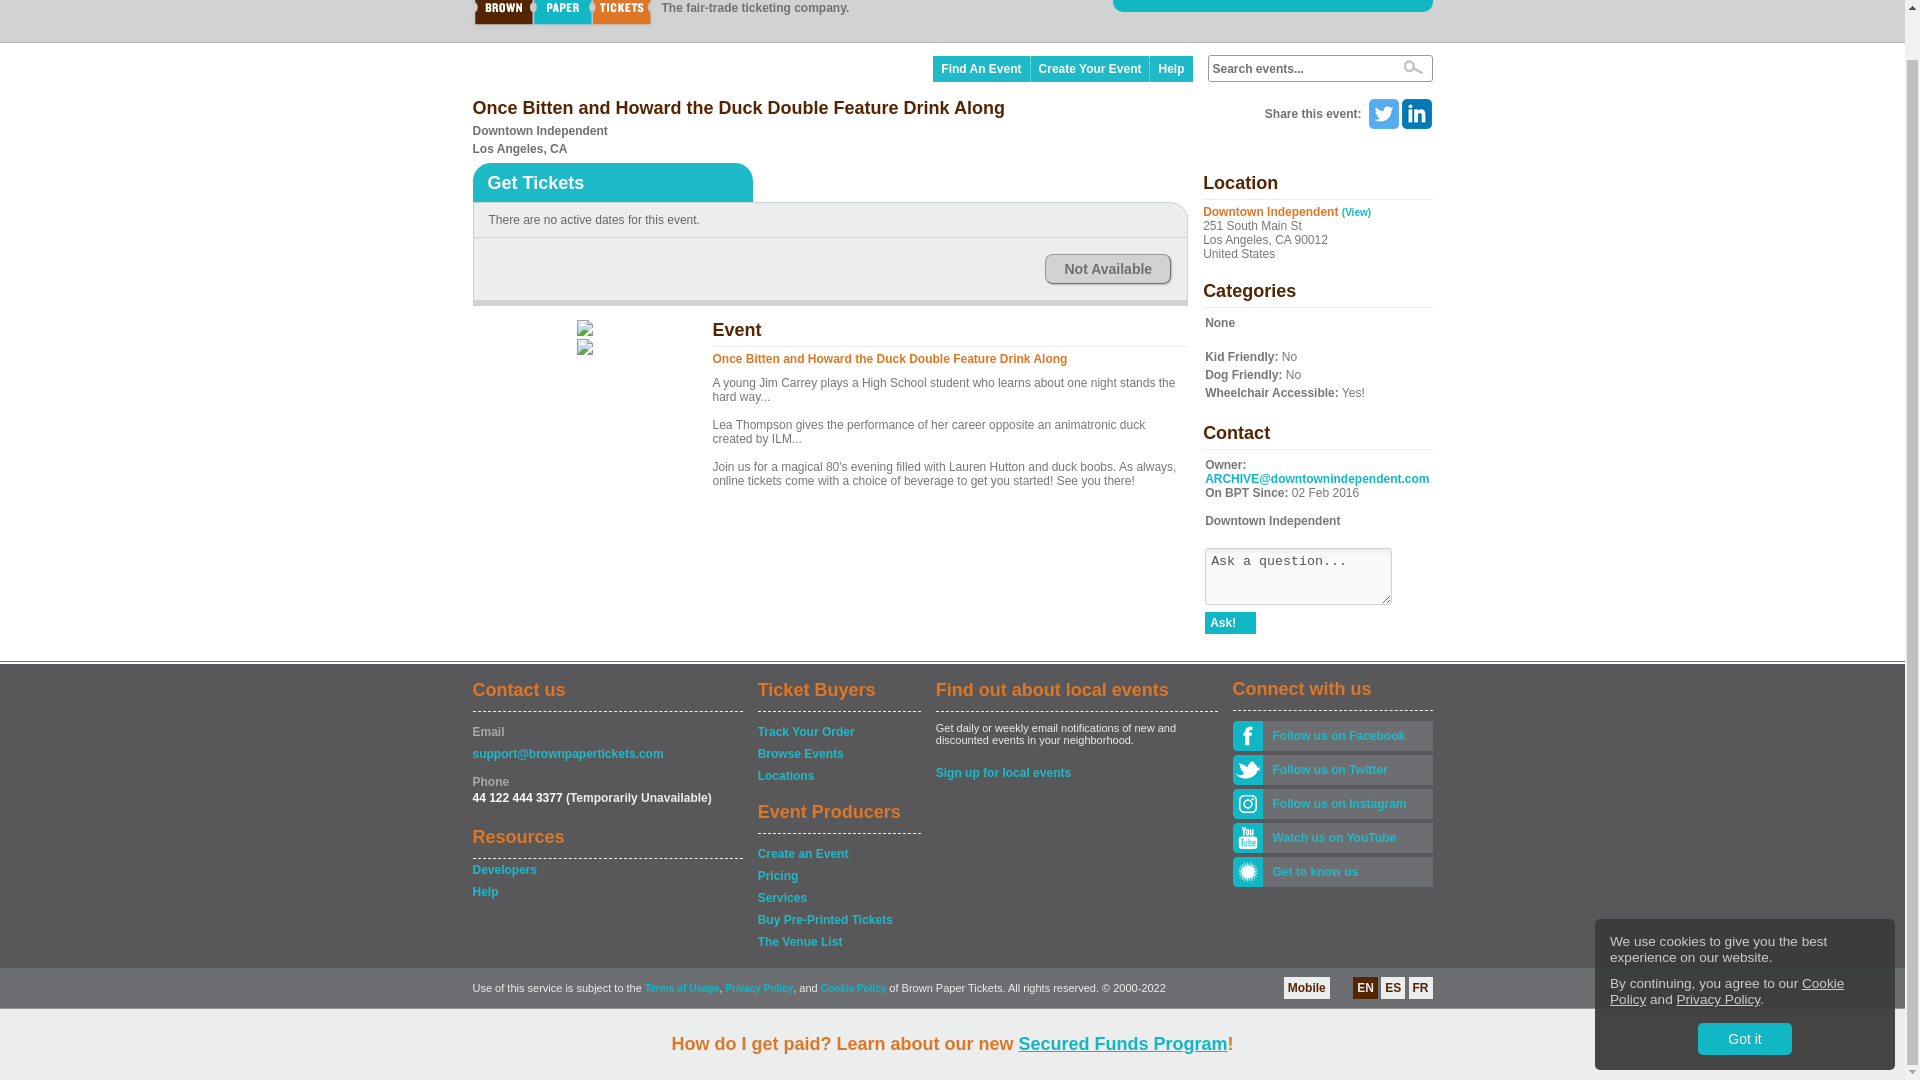  What do you see at coordinates (1744, 990) in the screenshot?
I see `Got it` at bounding box center [1744, 990].